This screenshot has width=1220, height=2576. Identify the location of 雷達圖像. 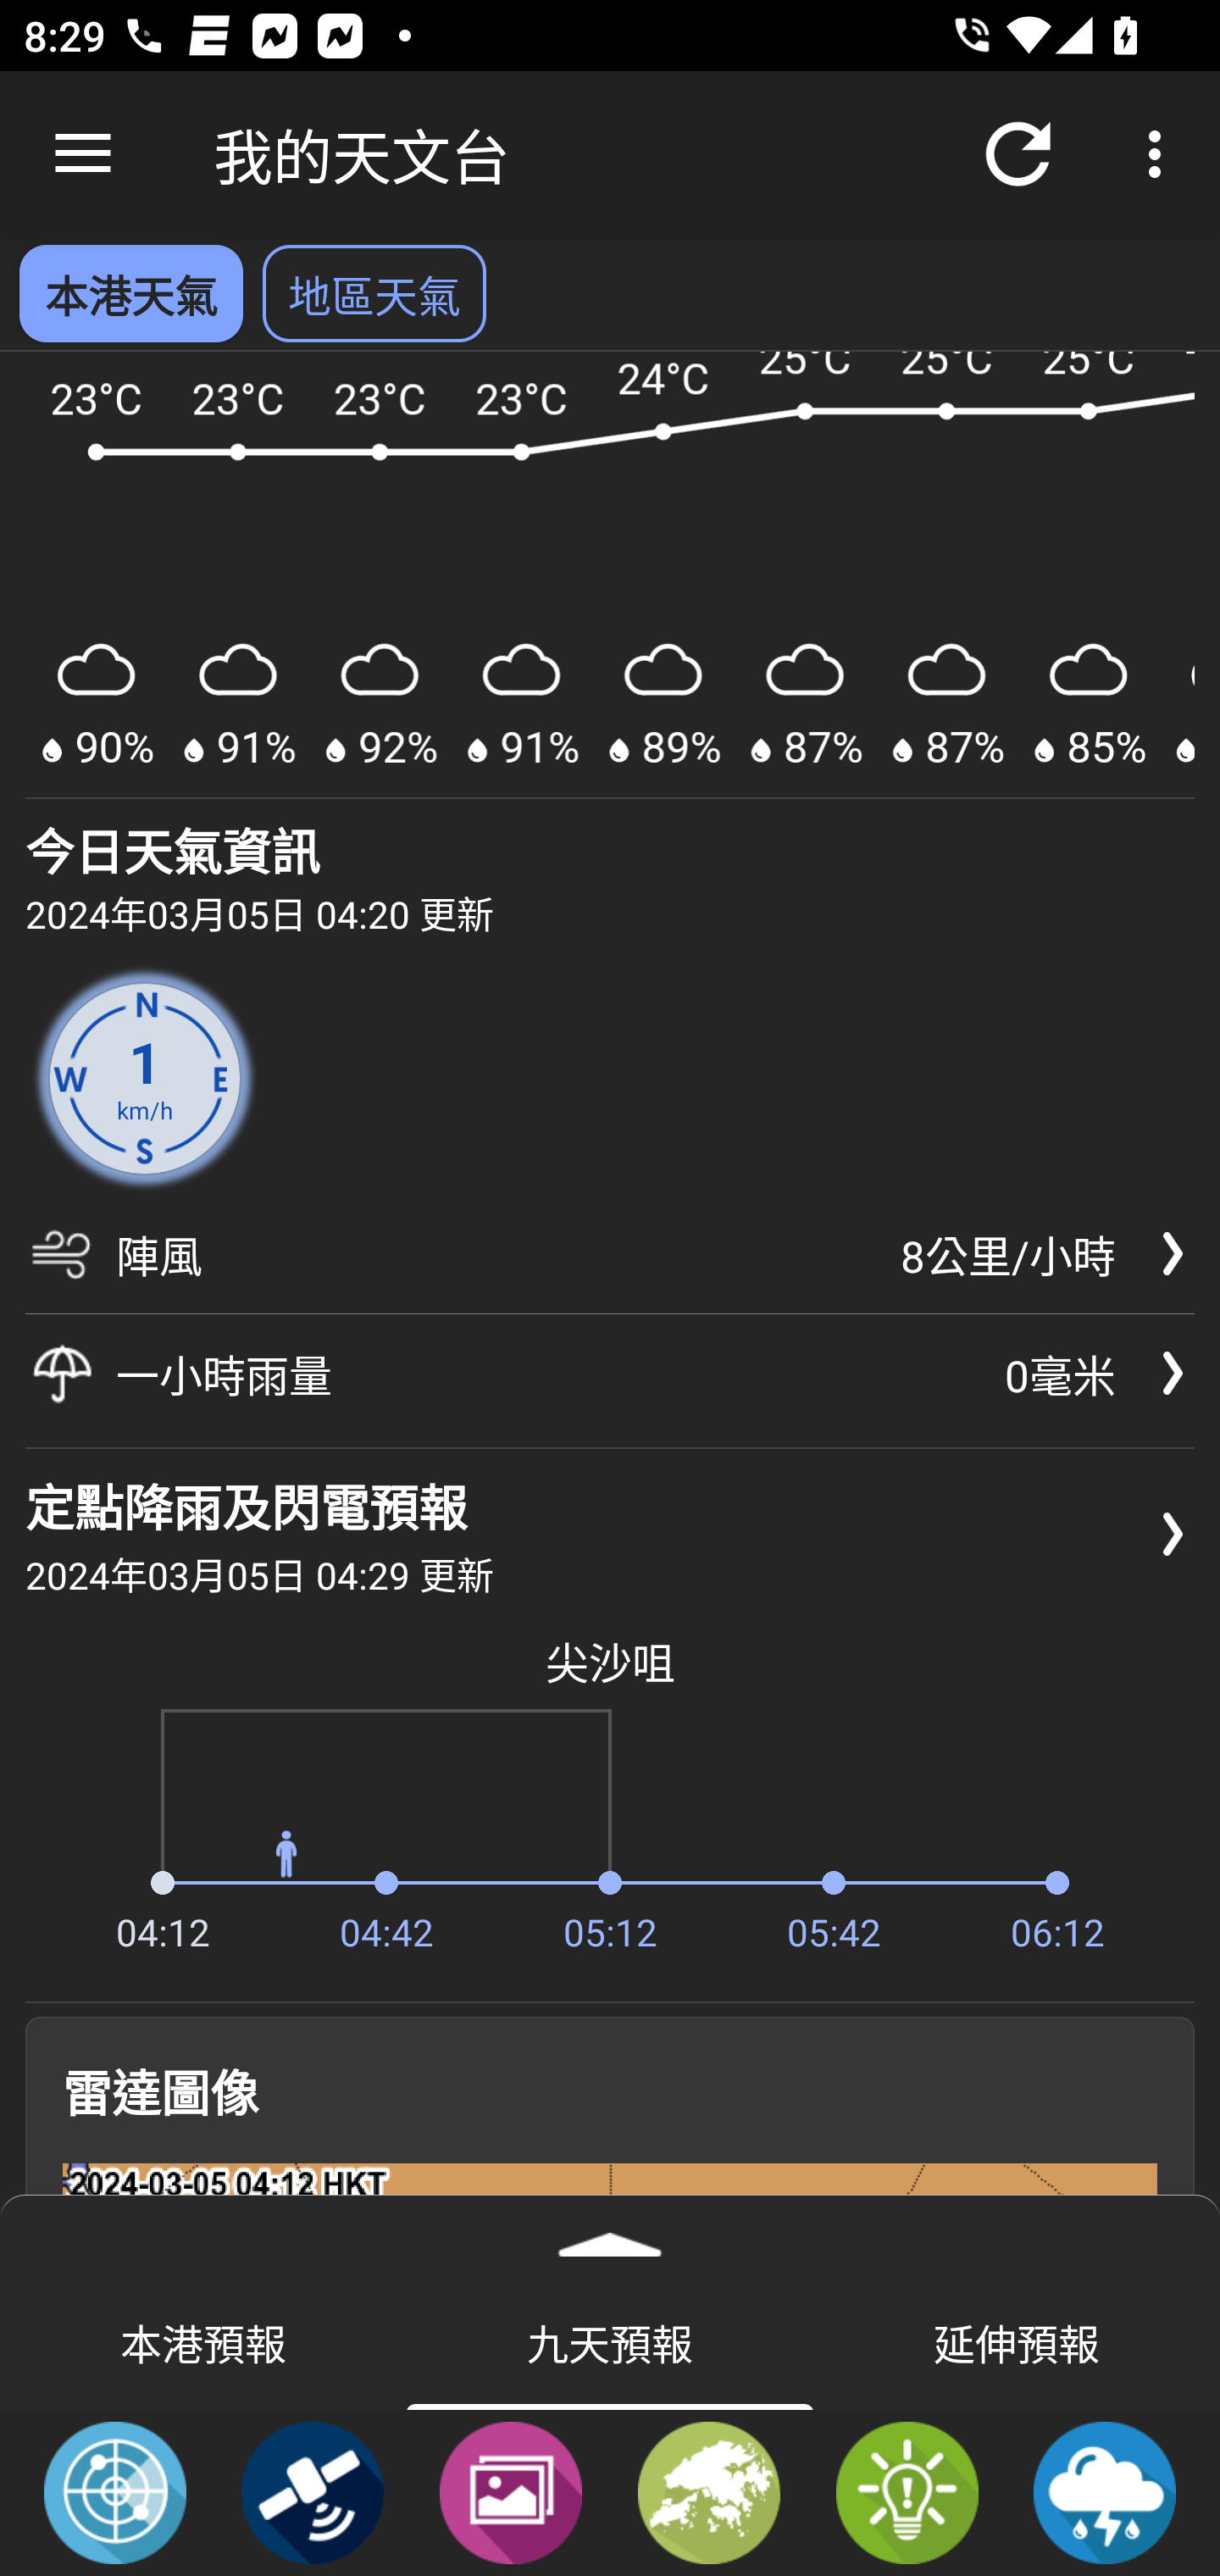
(115, 2491).